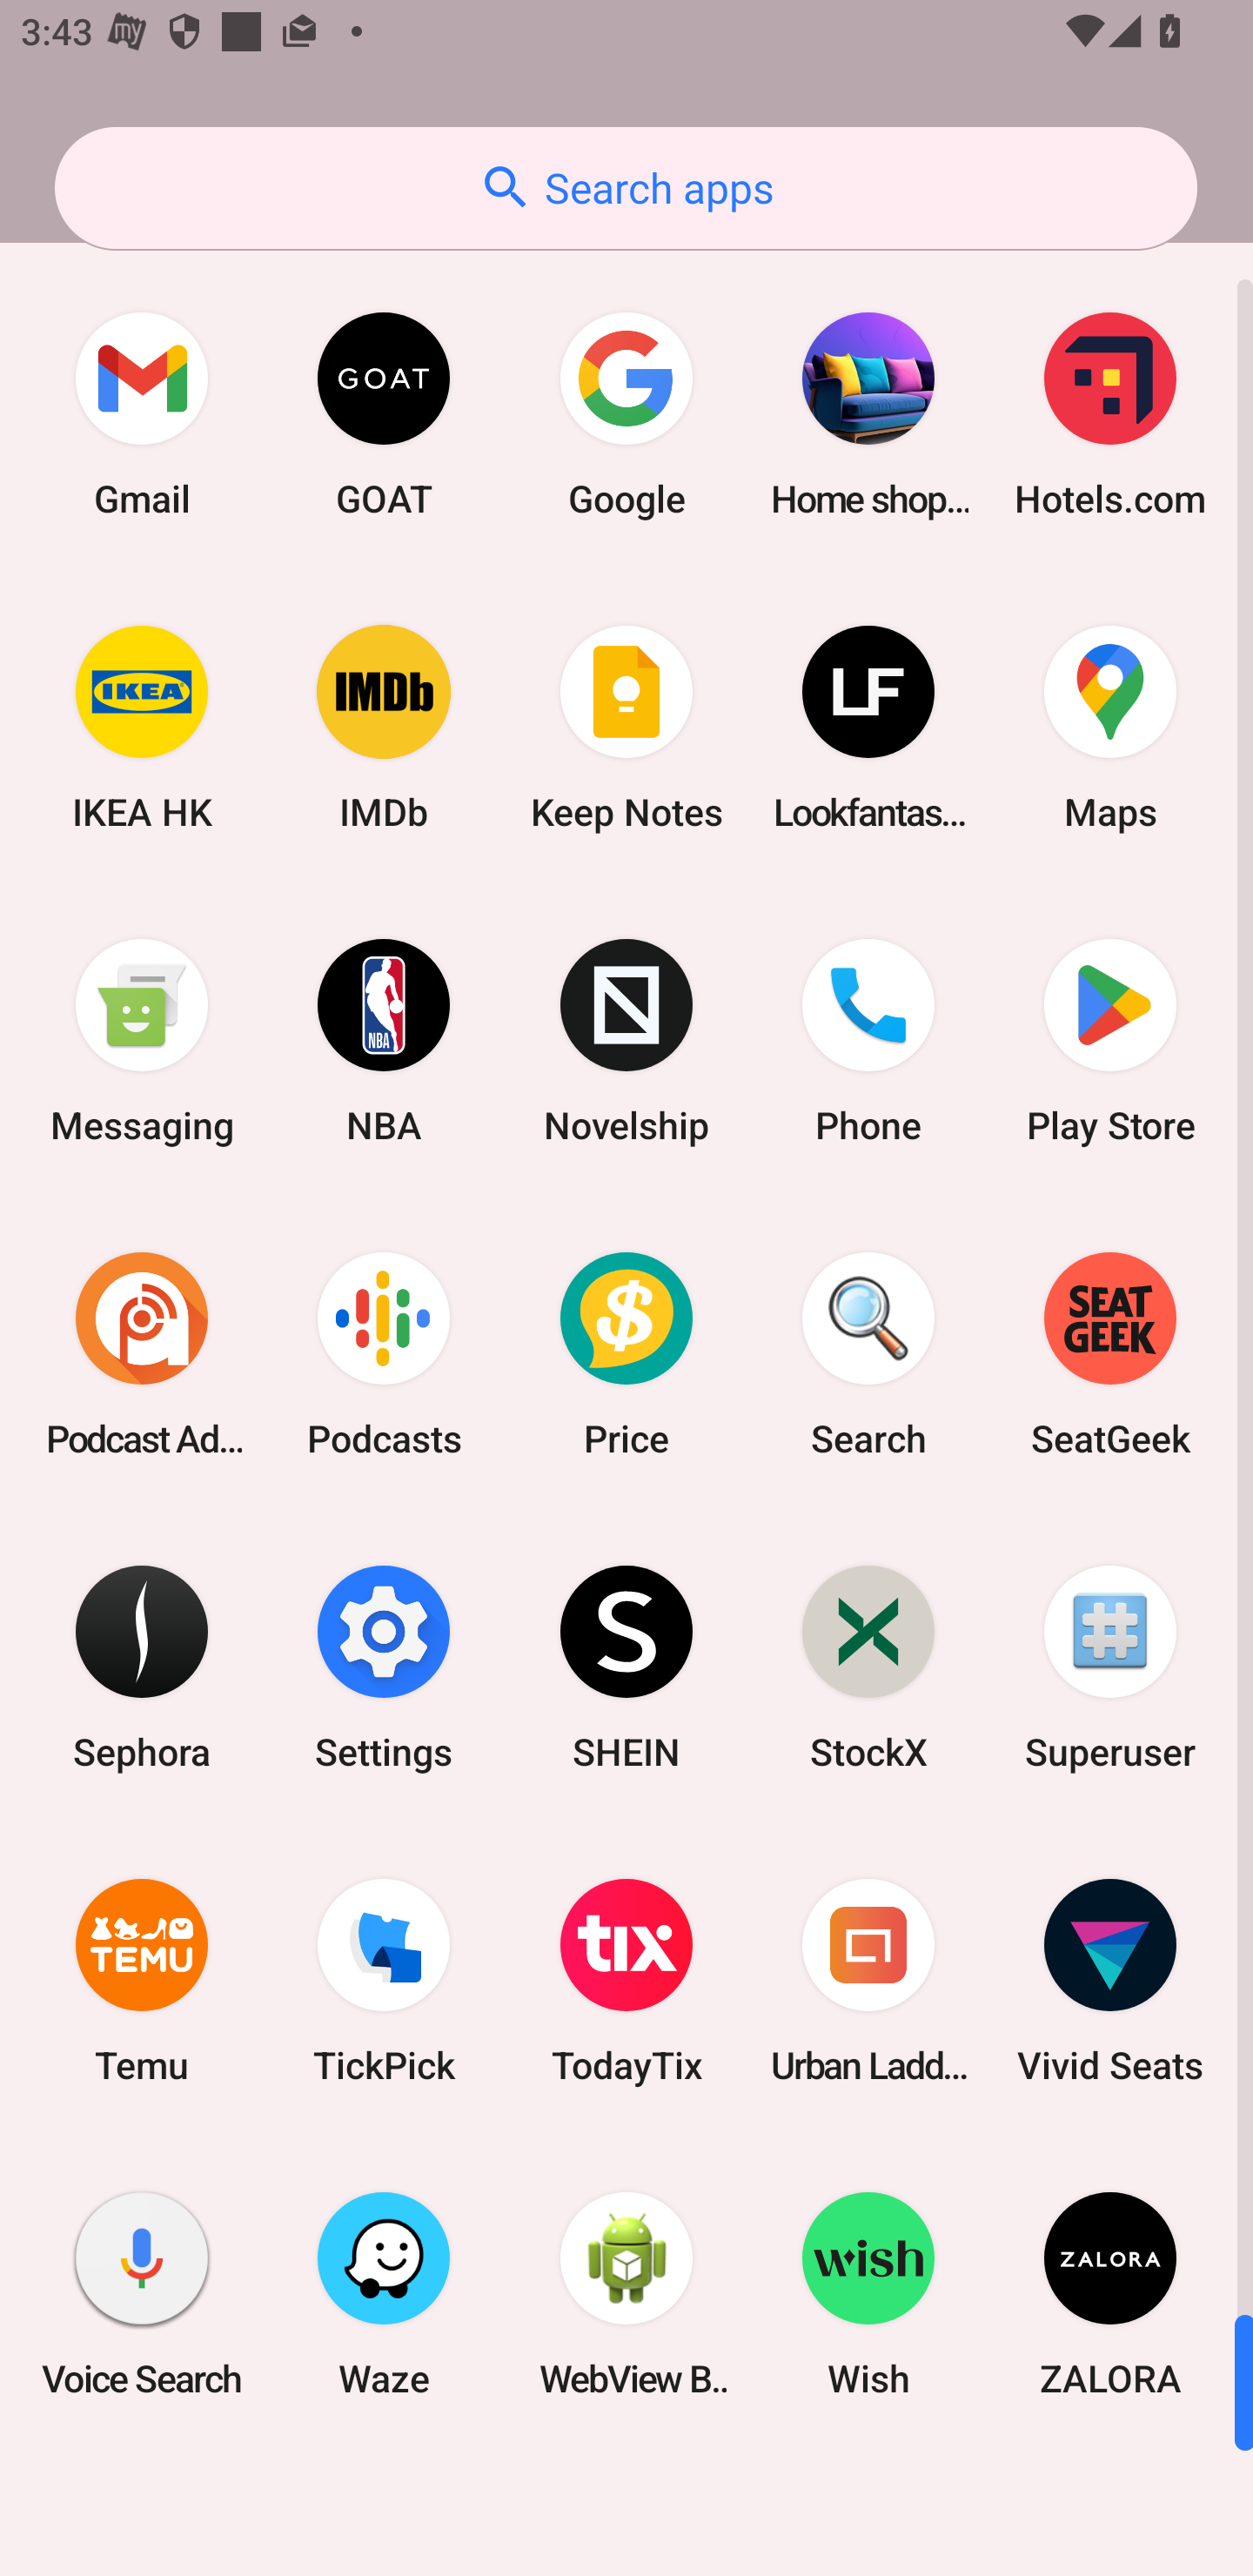 The width and height of the screenshot is (1253, 2576). I want to click on Phone, so click(868, 1041).